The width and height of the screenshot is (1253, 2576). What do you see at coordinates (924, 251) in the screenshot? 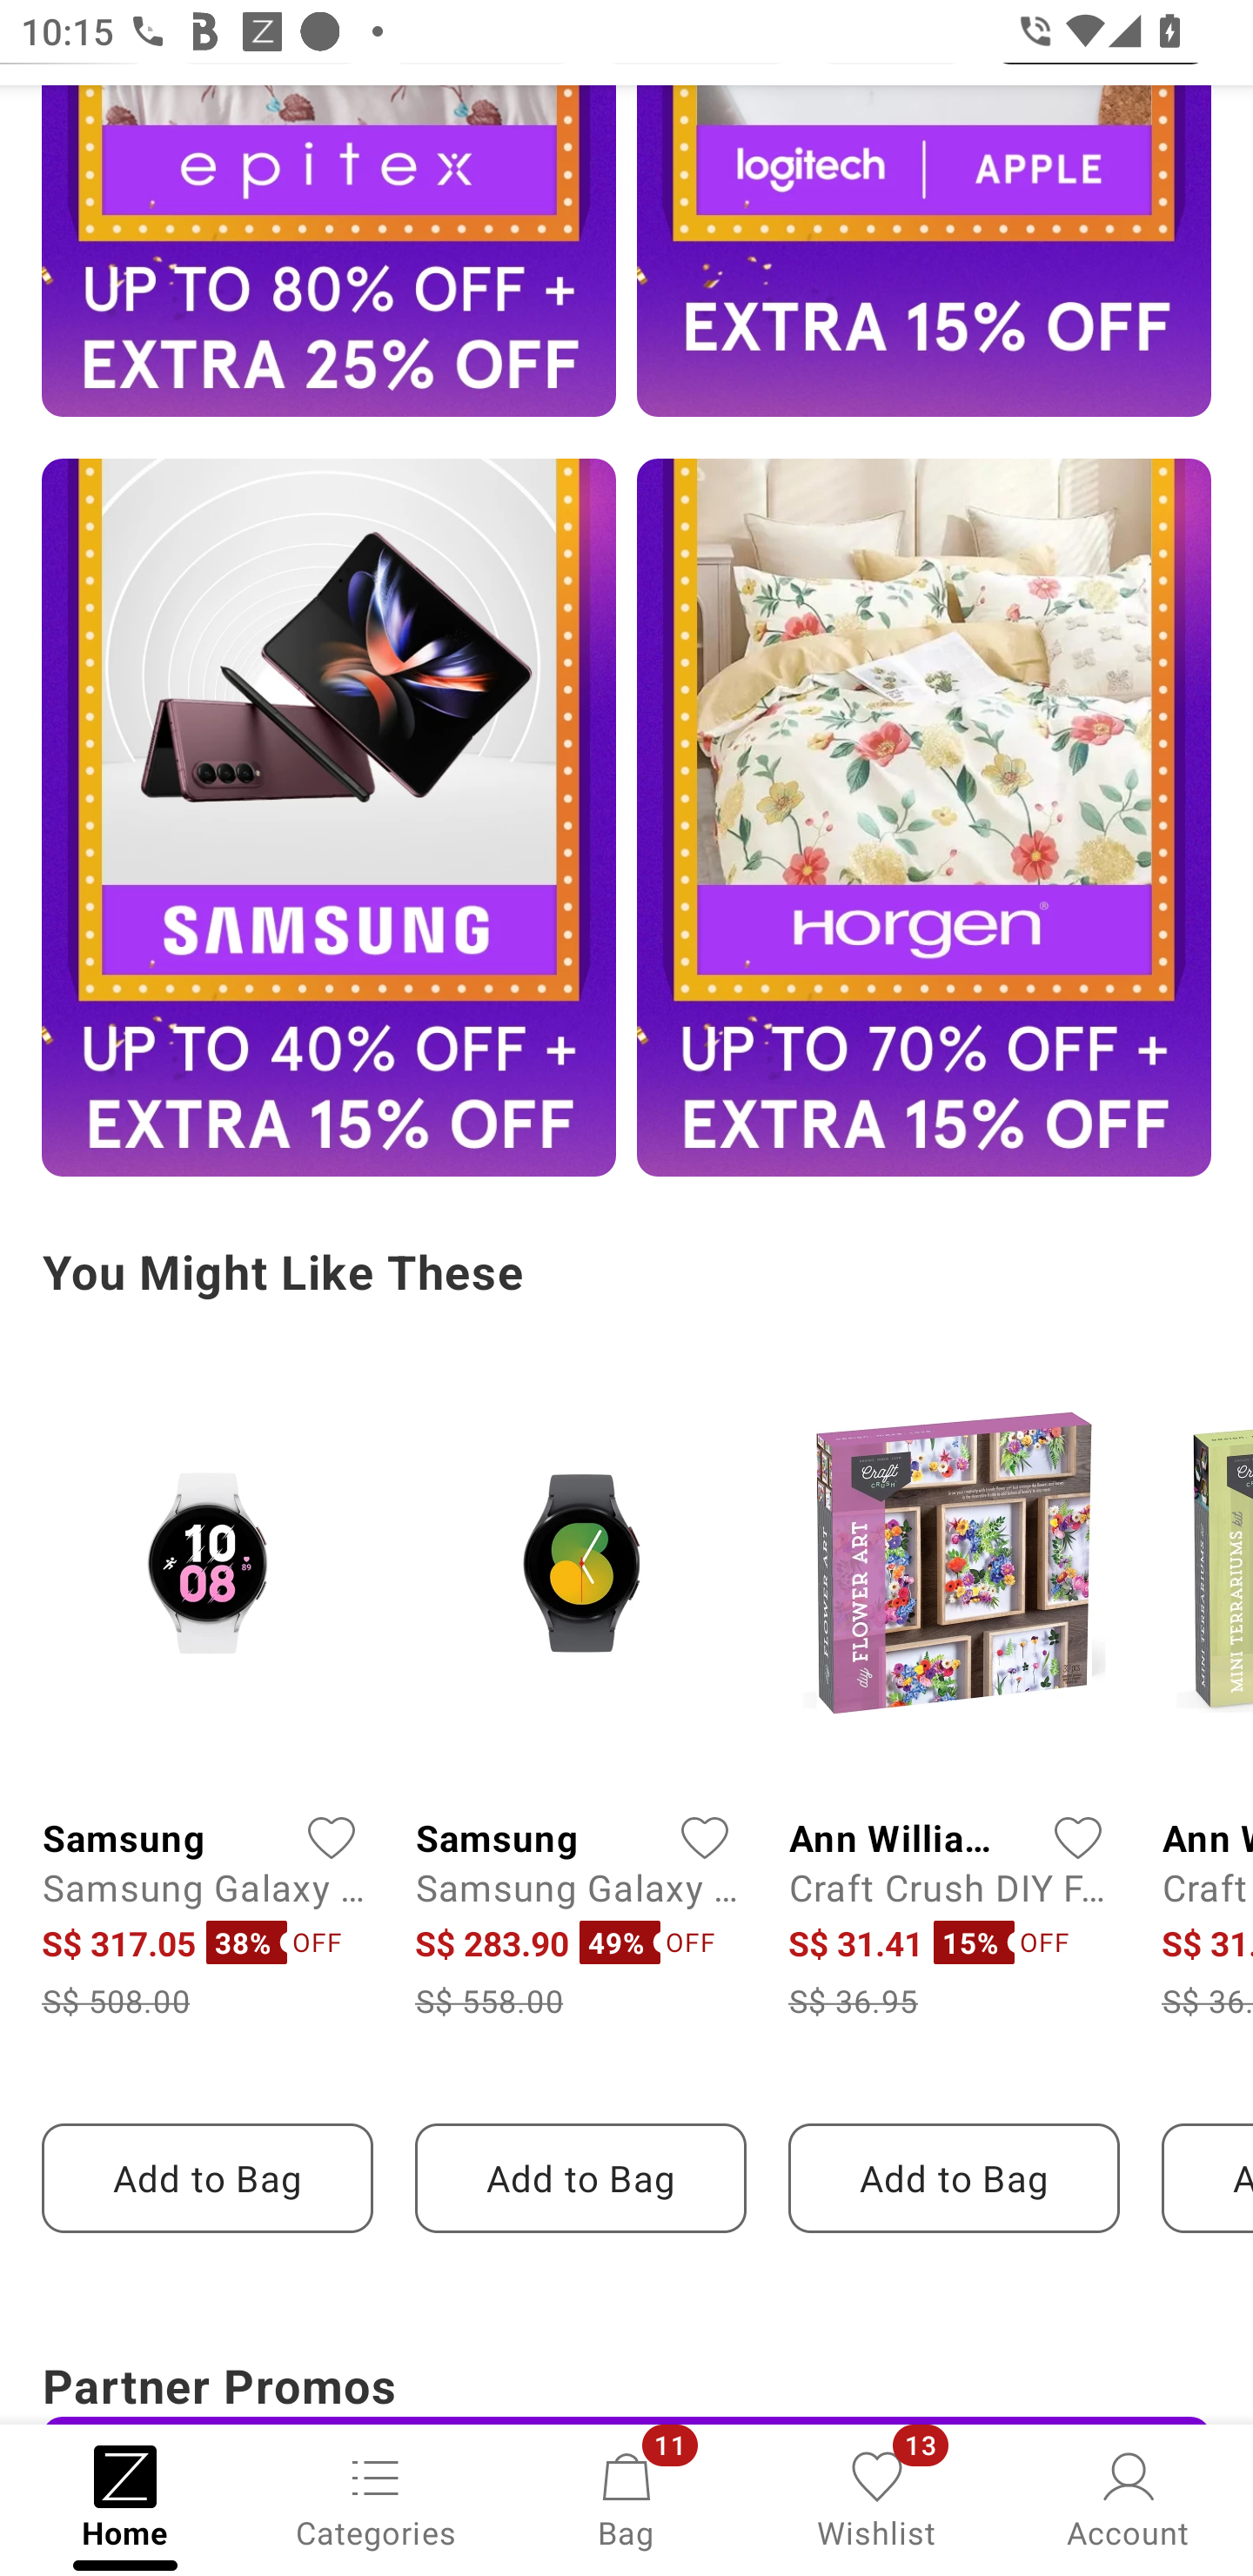
I see `Campaign banner` at bounding box center [924, 251].